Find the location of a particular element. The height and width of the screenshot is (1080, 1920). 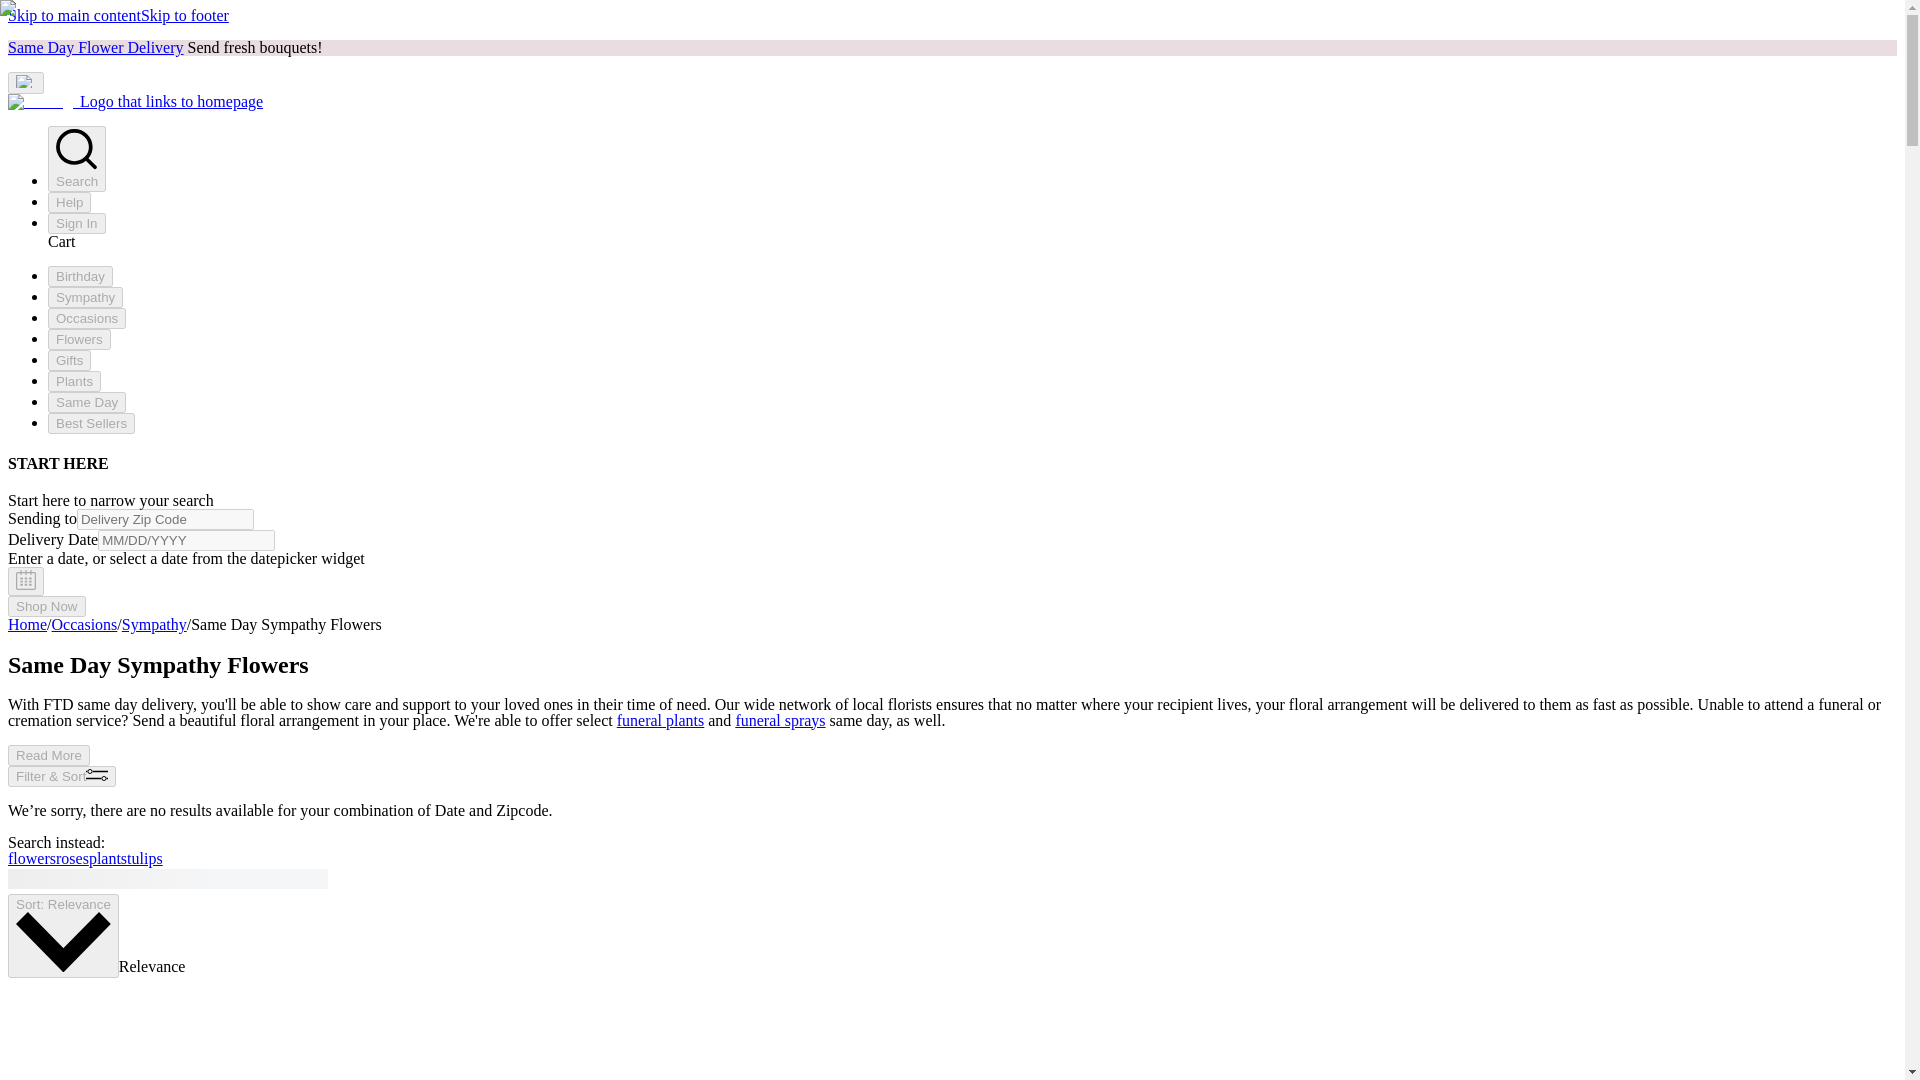

Sign In is located at coordinates (76, 223).